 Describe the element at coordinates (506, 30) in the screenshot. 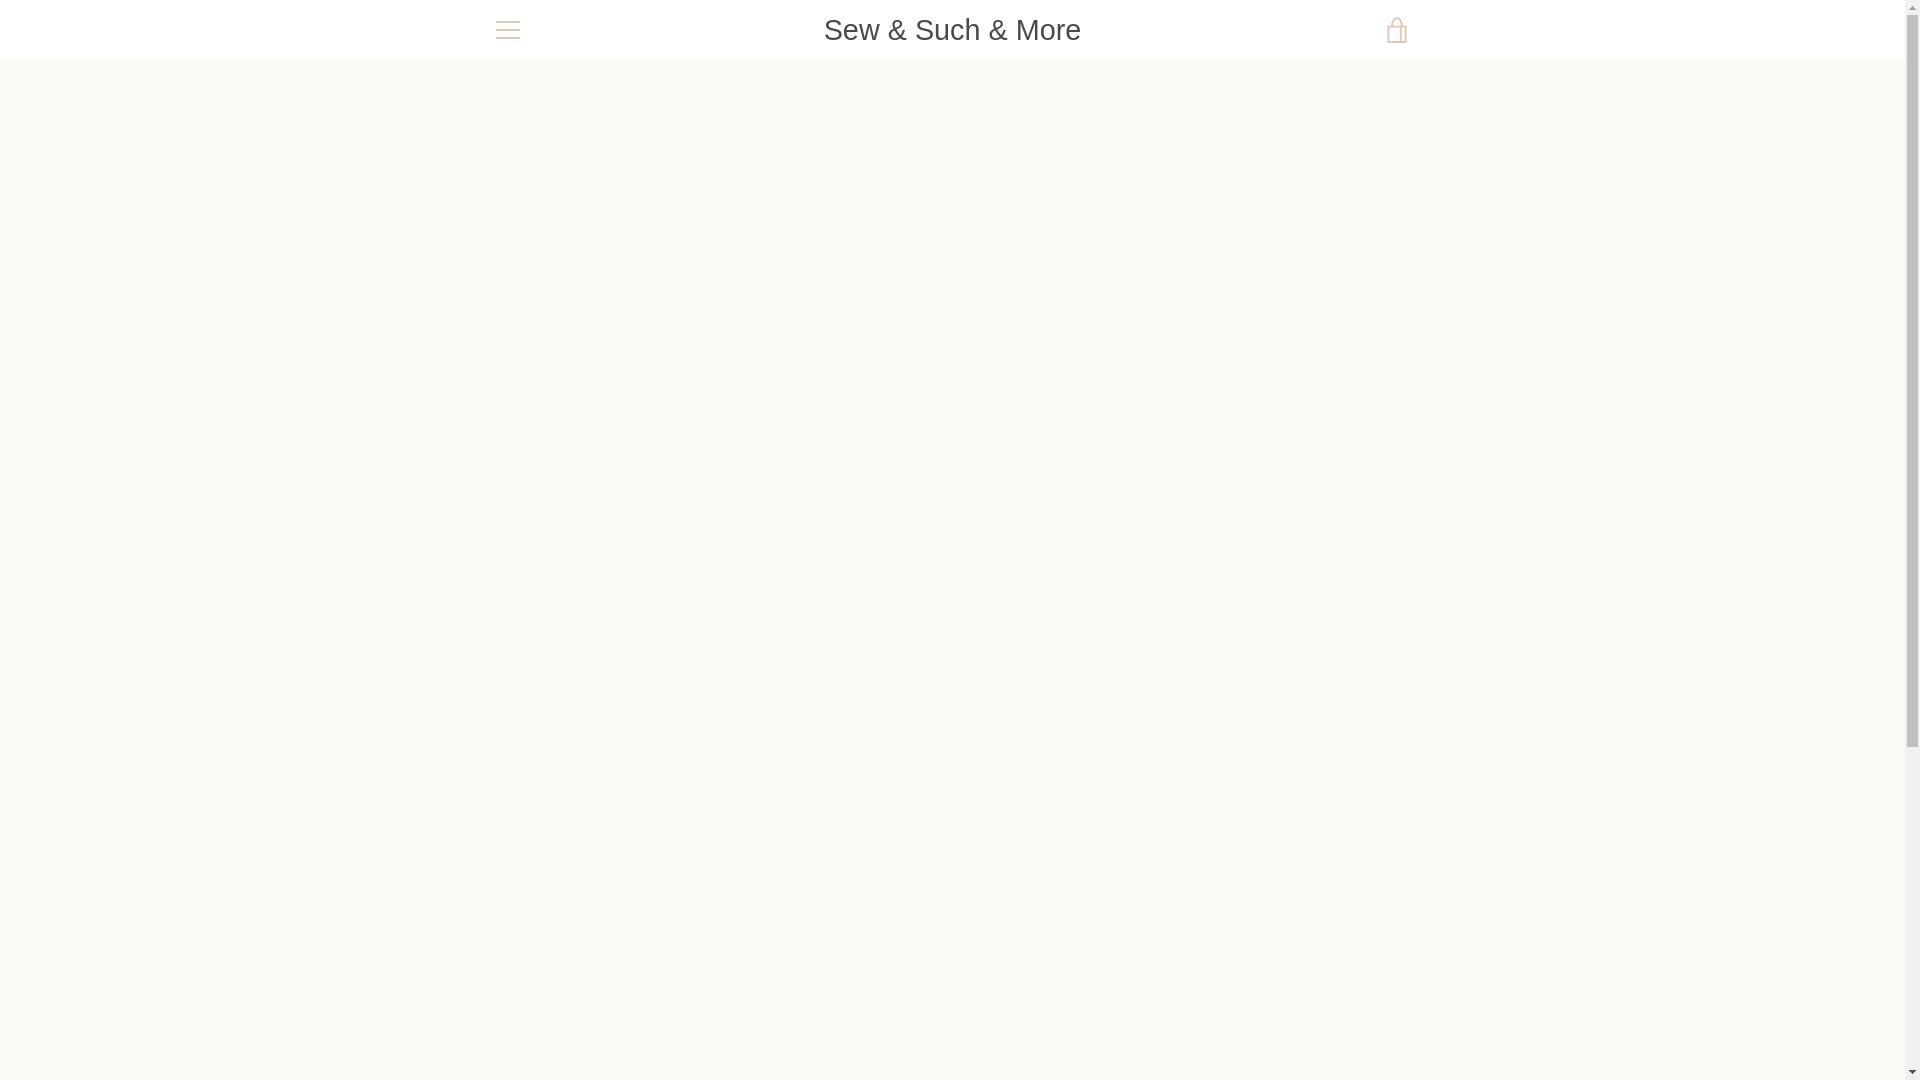

I see `MENU` at that location.